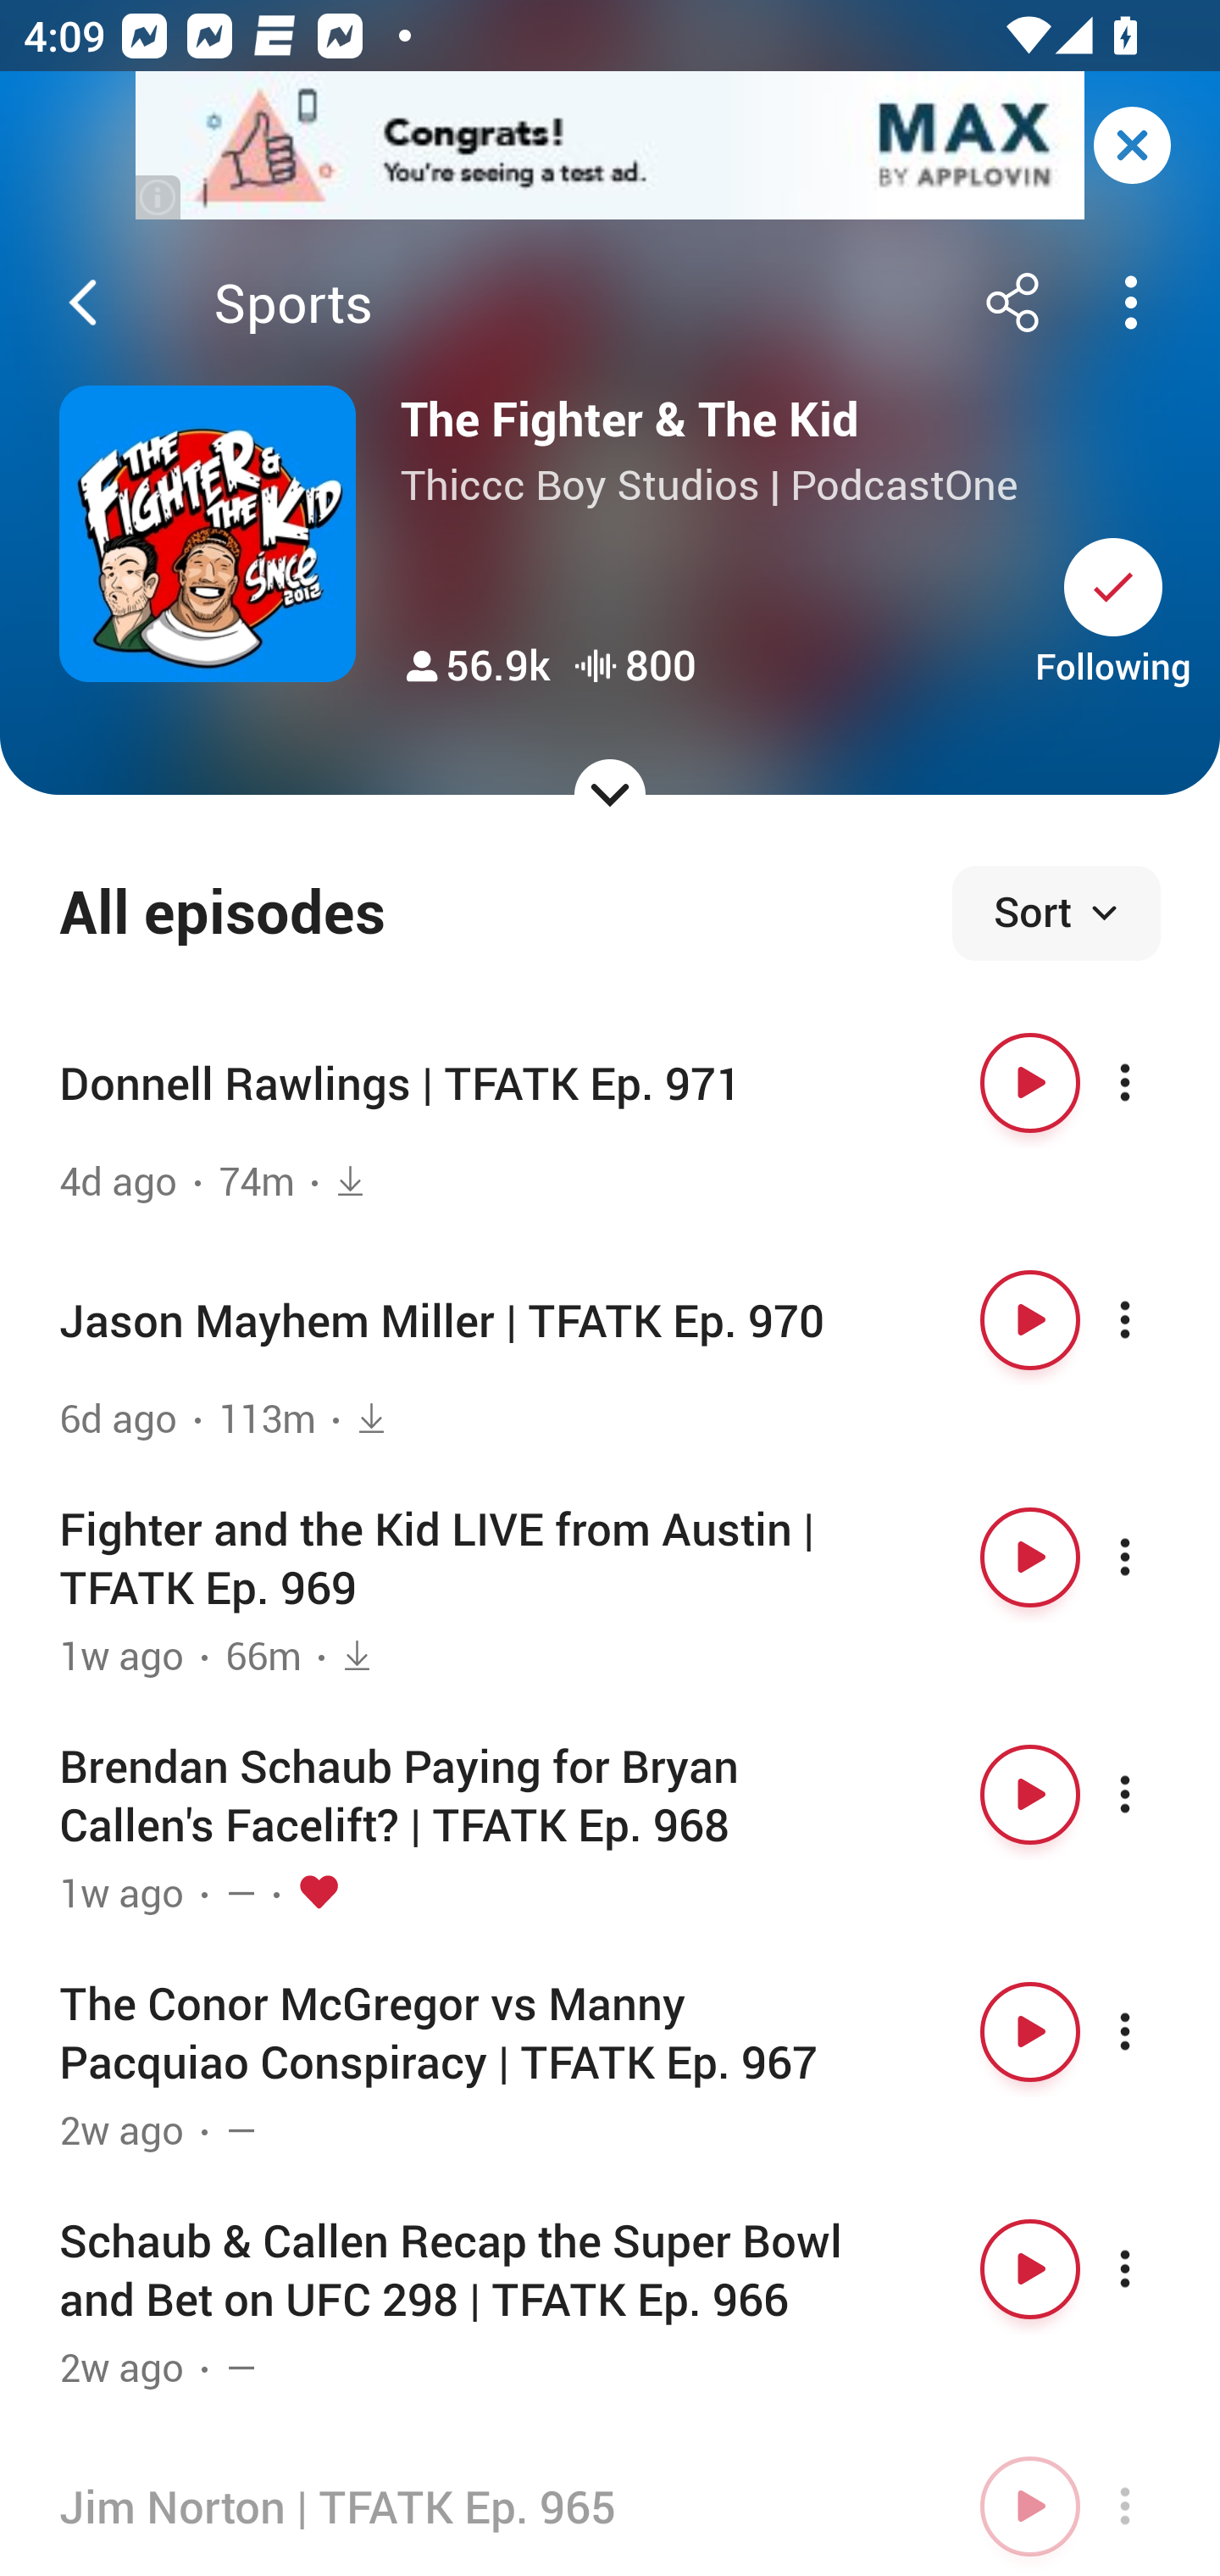 This screenshot has height=2576, width=1220. What do you see at coordinates (1030, 1557) in the screenshot?
I see `Play button` at bounding box center [1030, 1557].